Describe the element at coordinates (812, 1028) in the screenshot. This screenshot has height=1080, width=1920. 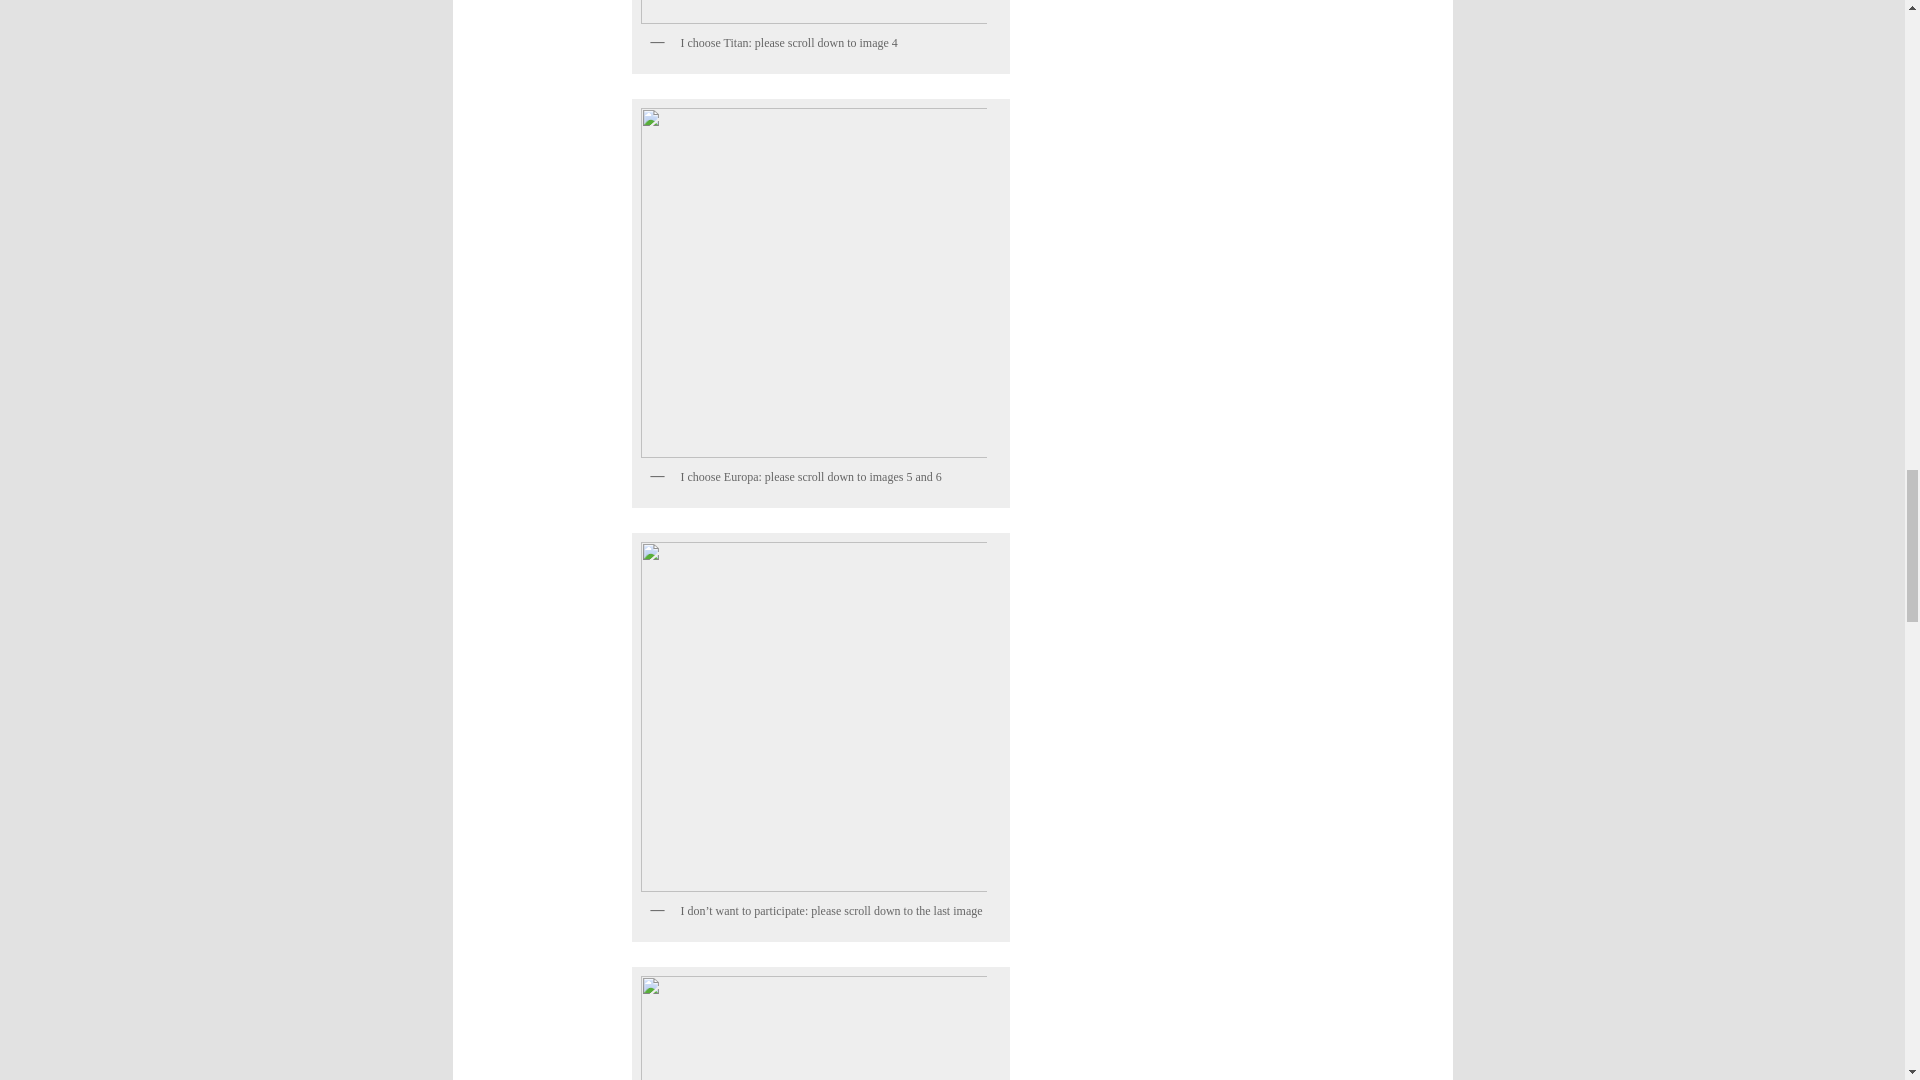
I see `Artist's impression of Titan's surface` at that location.